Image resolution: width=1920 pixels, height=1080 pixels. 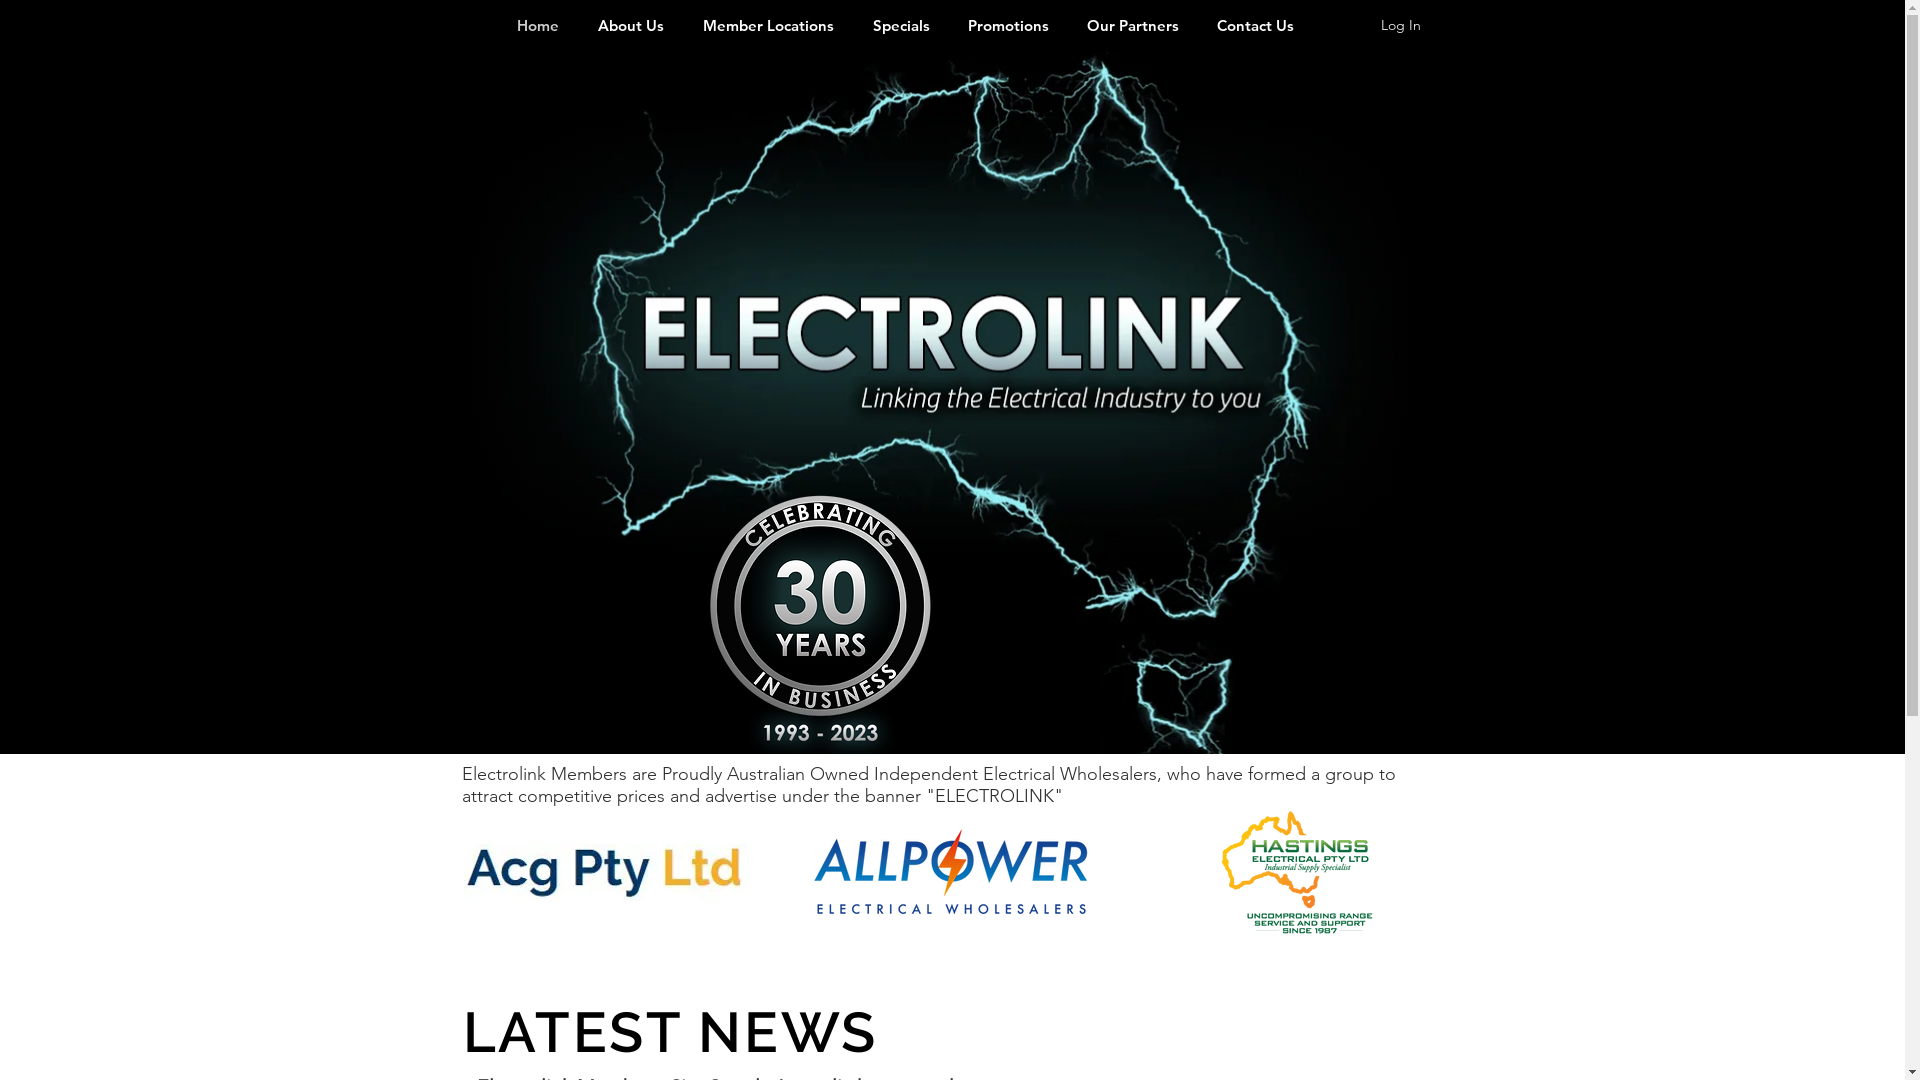 I want to click on Home, so click(x=538, y=25).